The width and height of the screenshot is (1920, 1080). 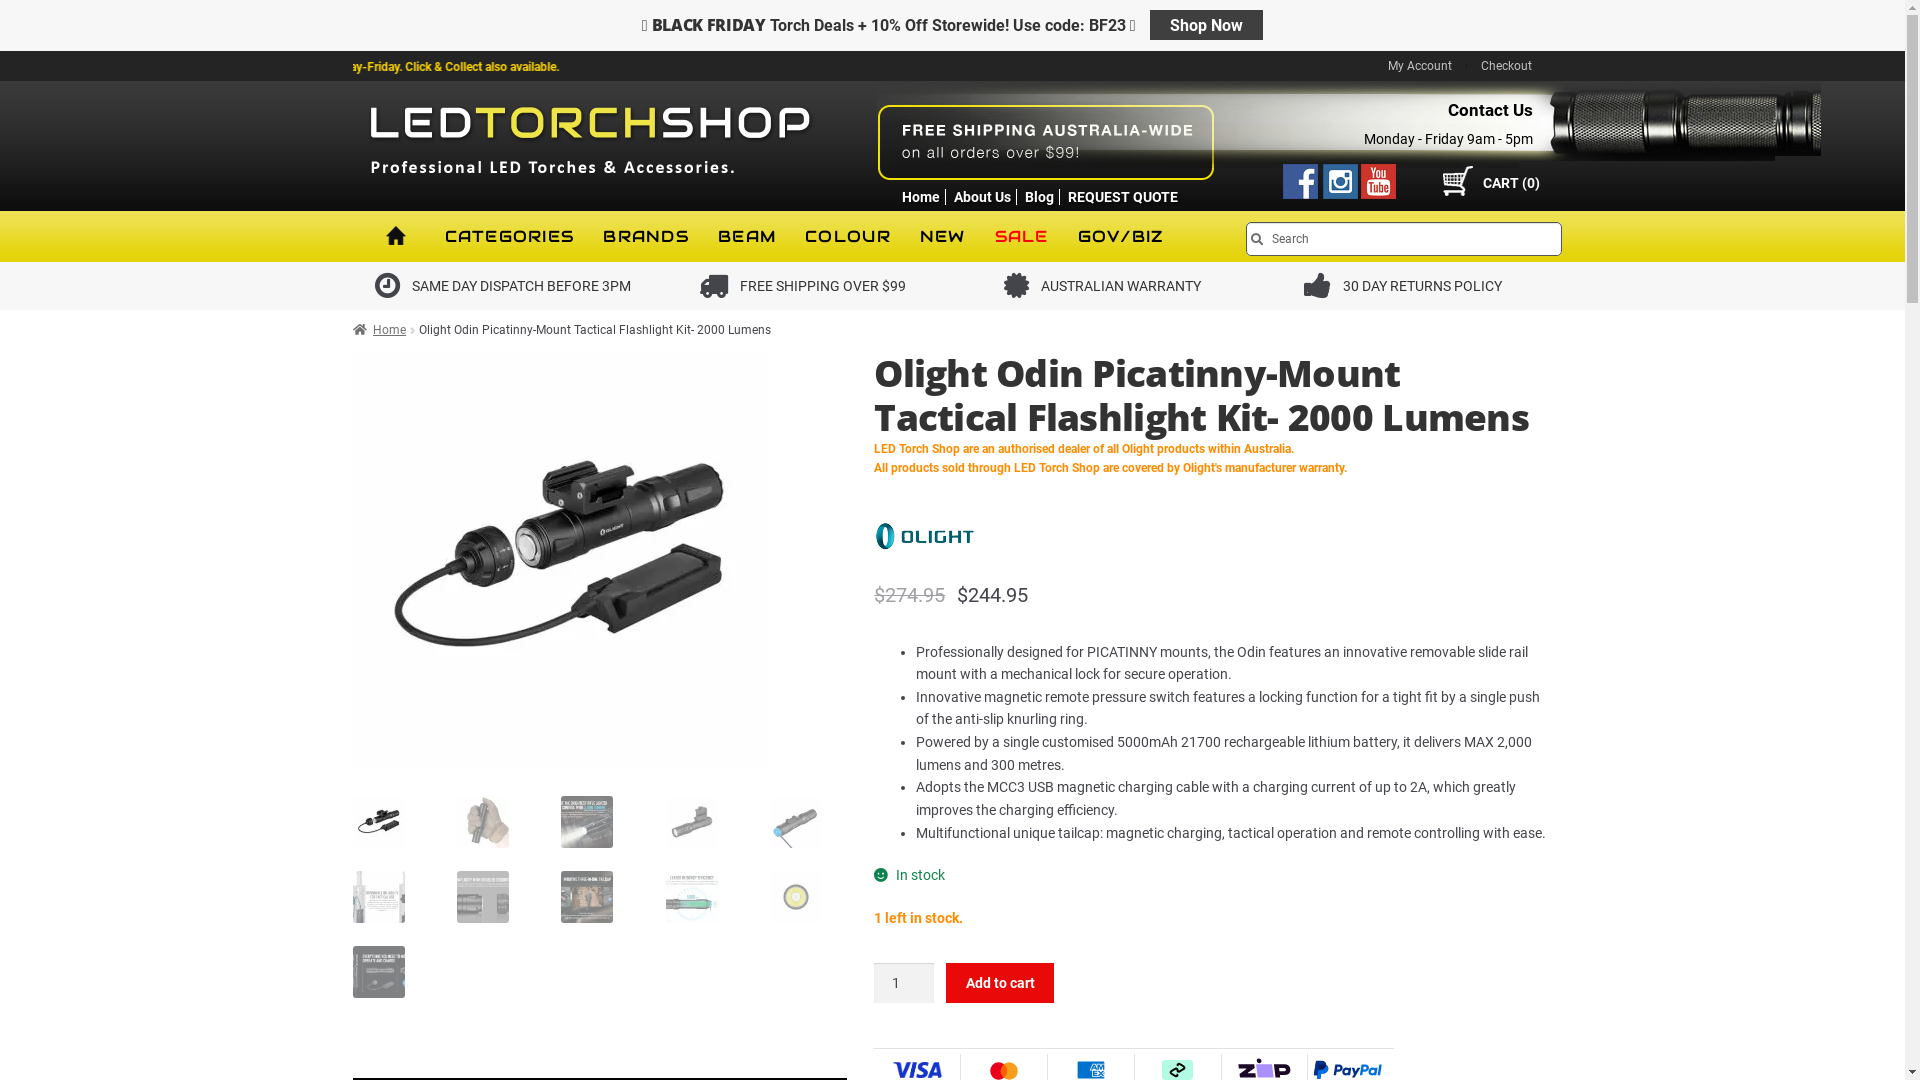 I want to click on Checkout, so click(x=1506, y=66).